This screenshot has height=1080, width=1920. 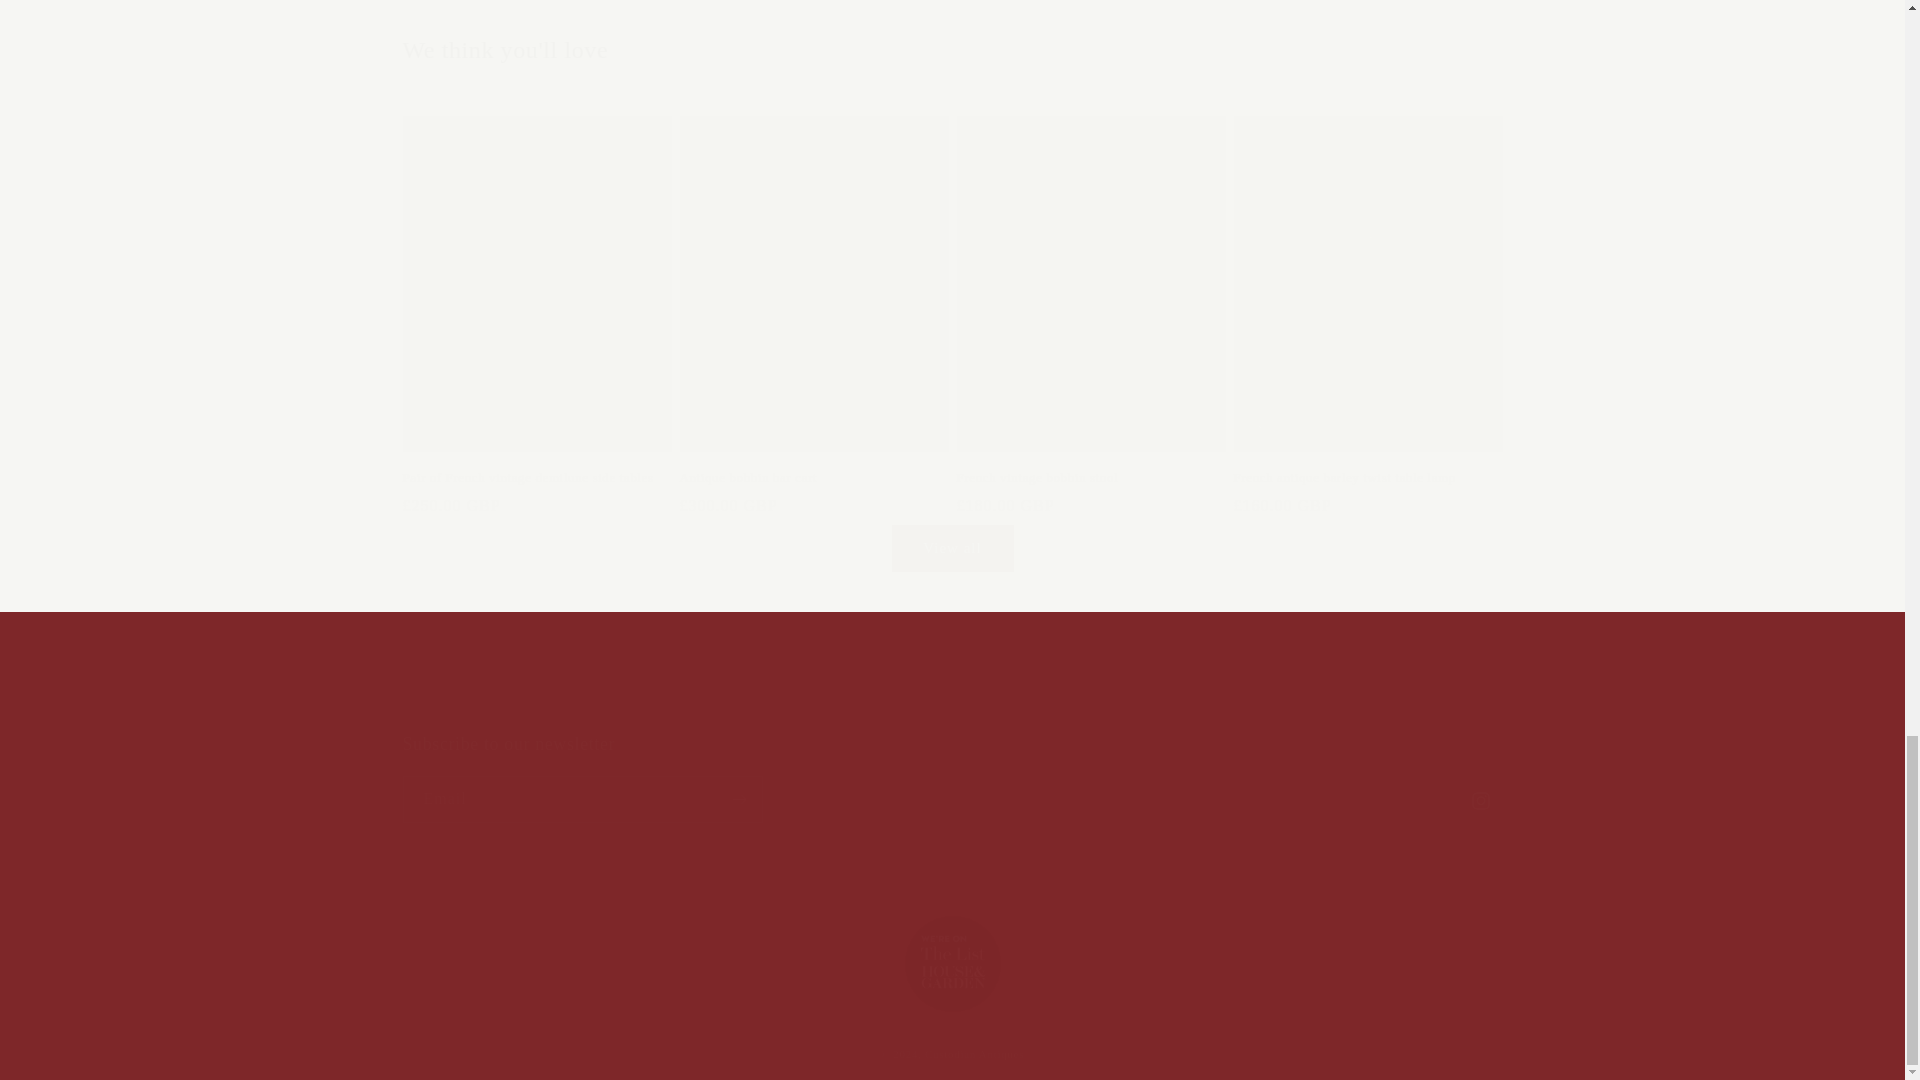 I want to click on We think you'll love, so click(x=951, y=50).